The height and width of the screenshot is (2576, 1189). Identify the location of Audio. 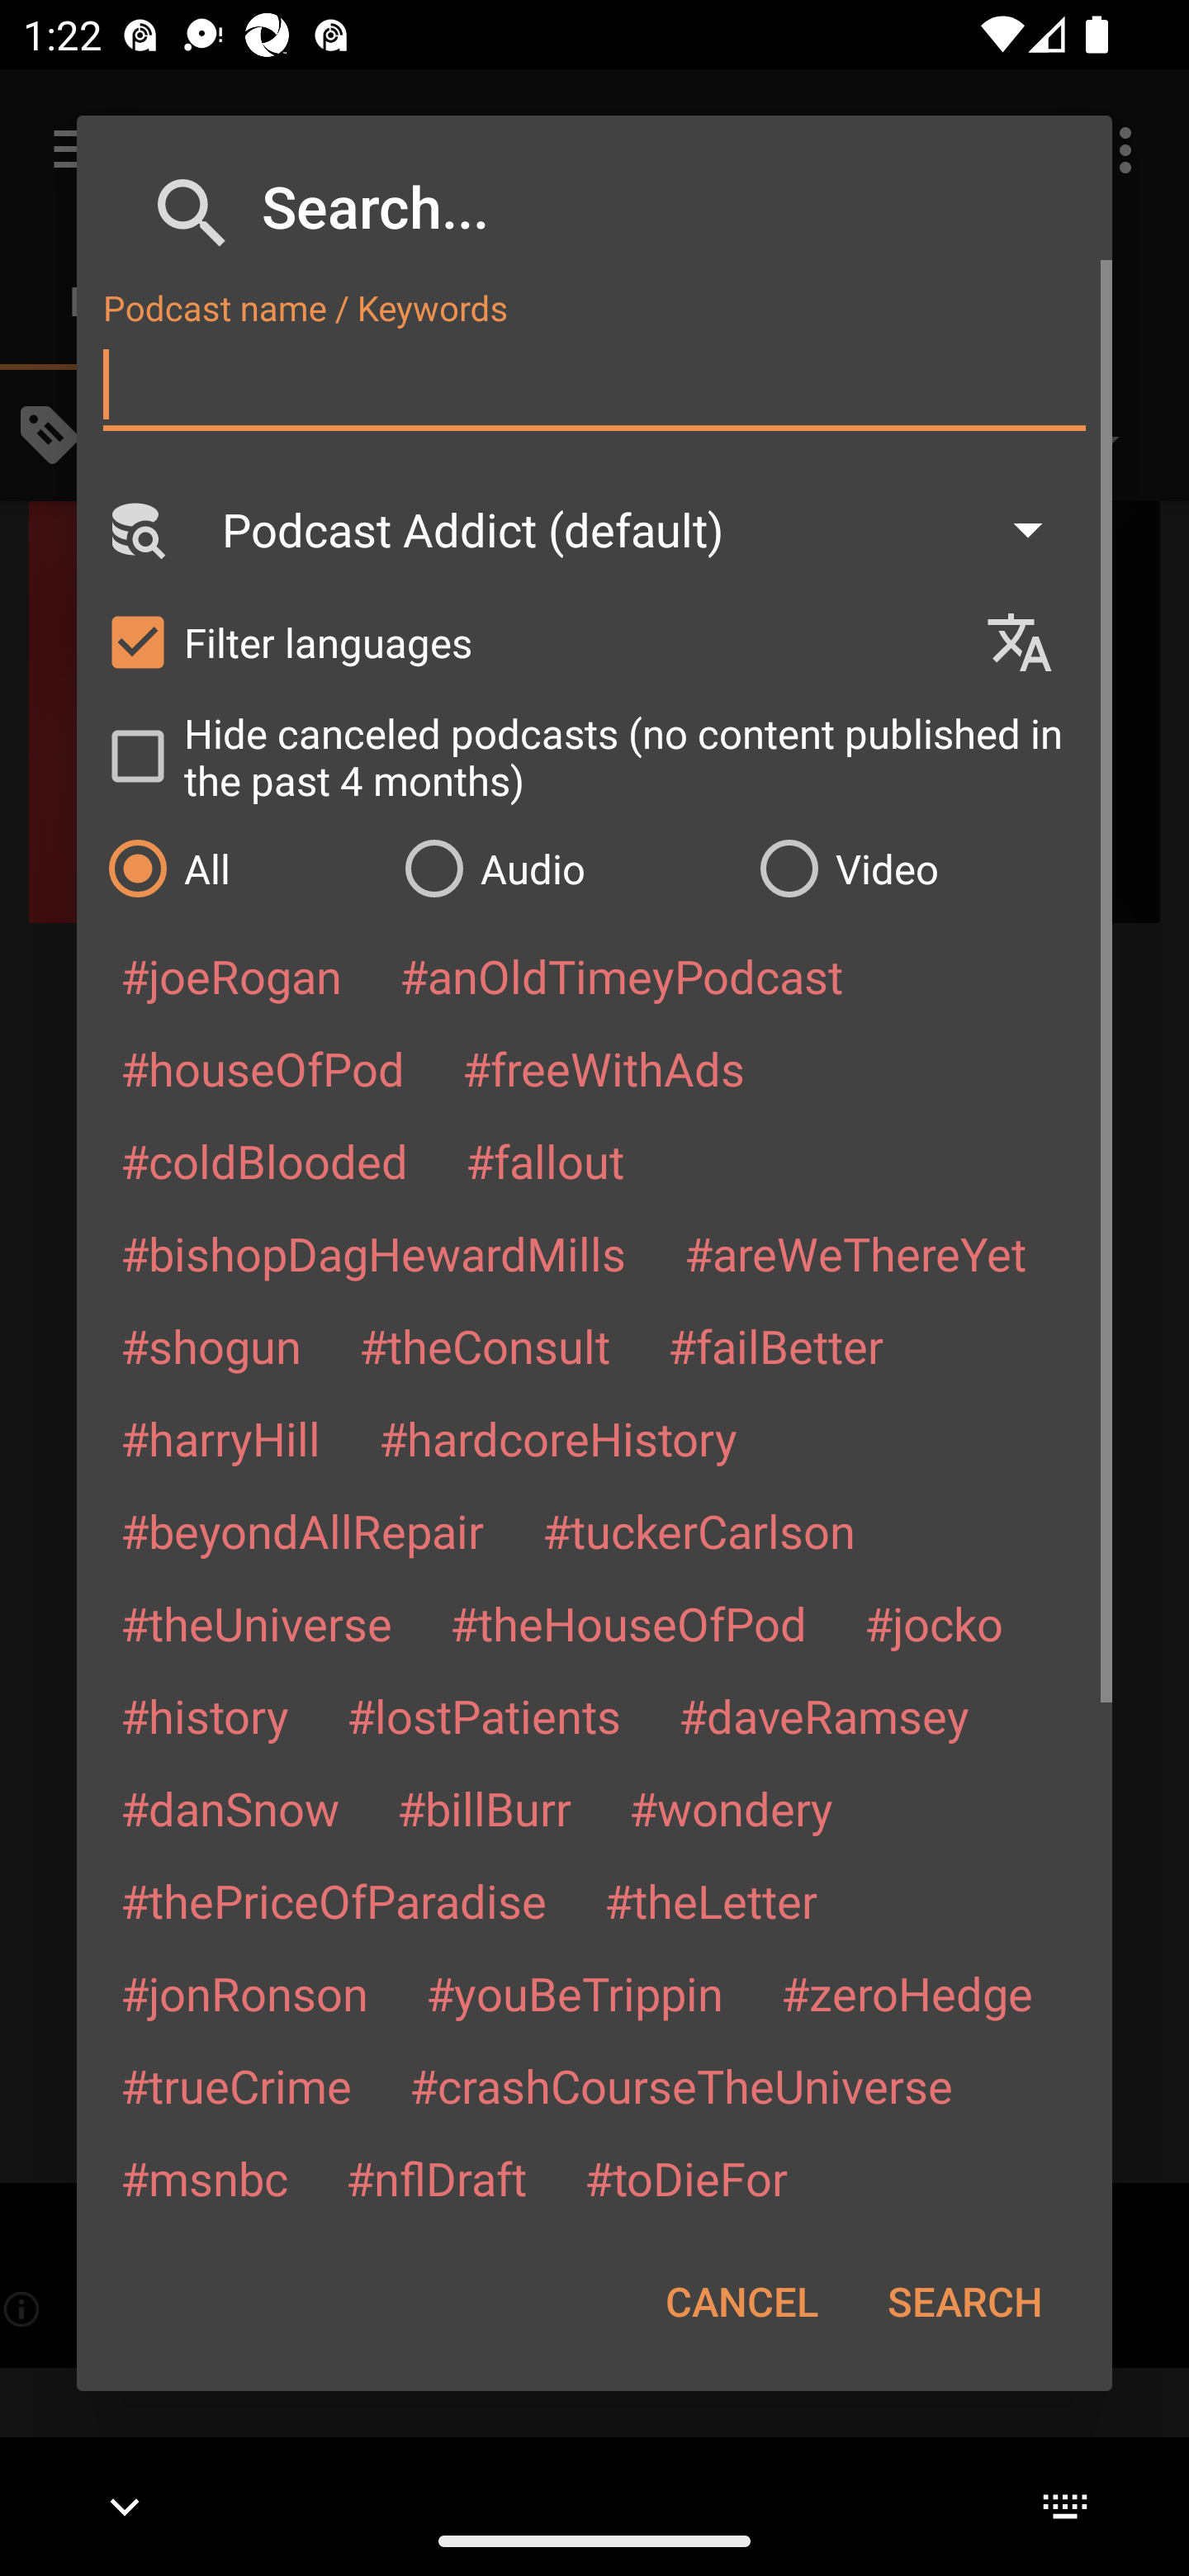
(565, 868).